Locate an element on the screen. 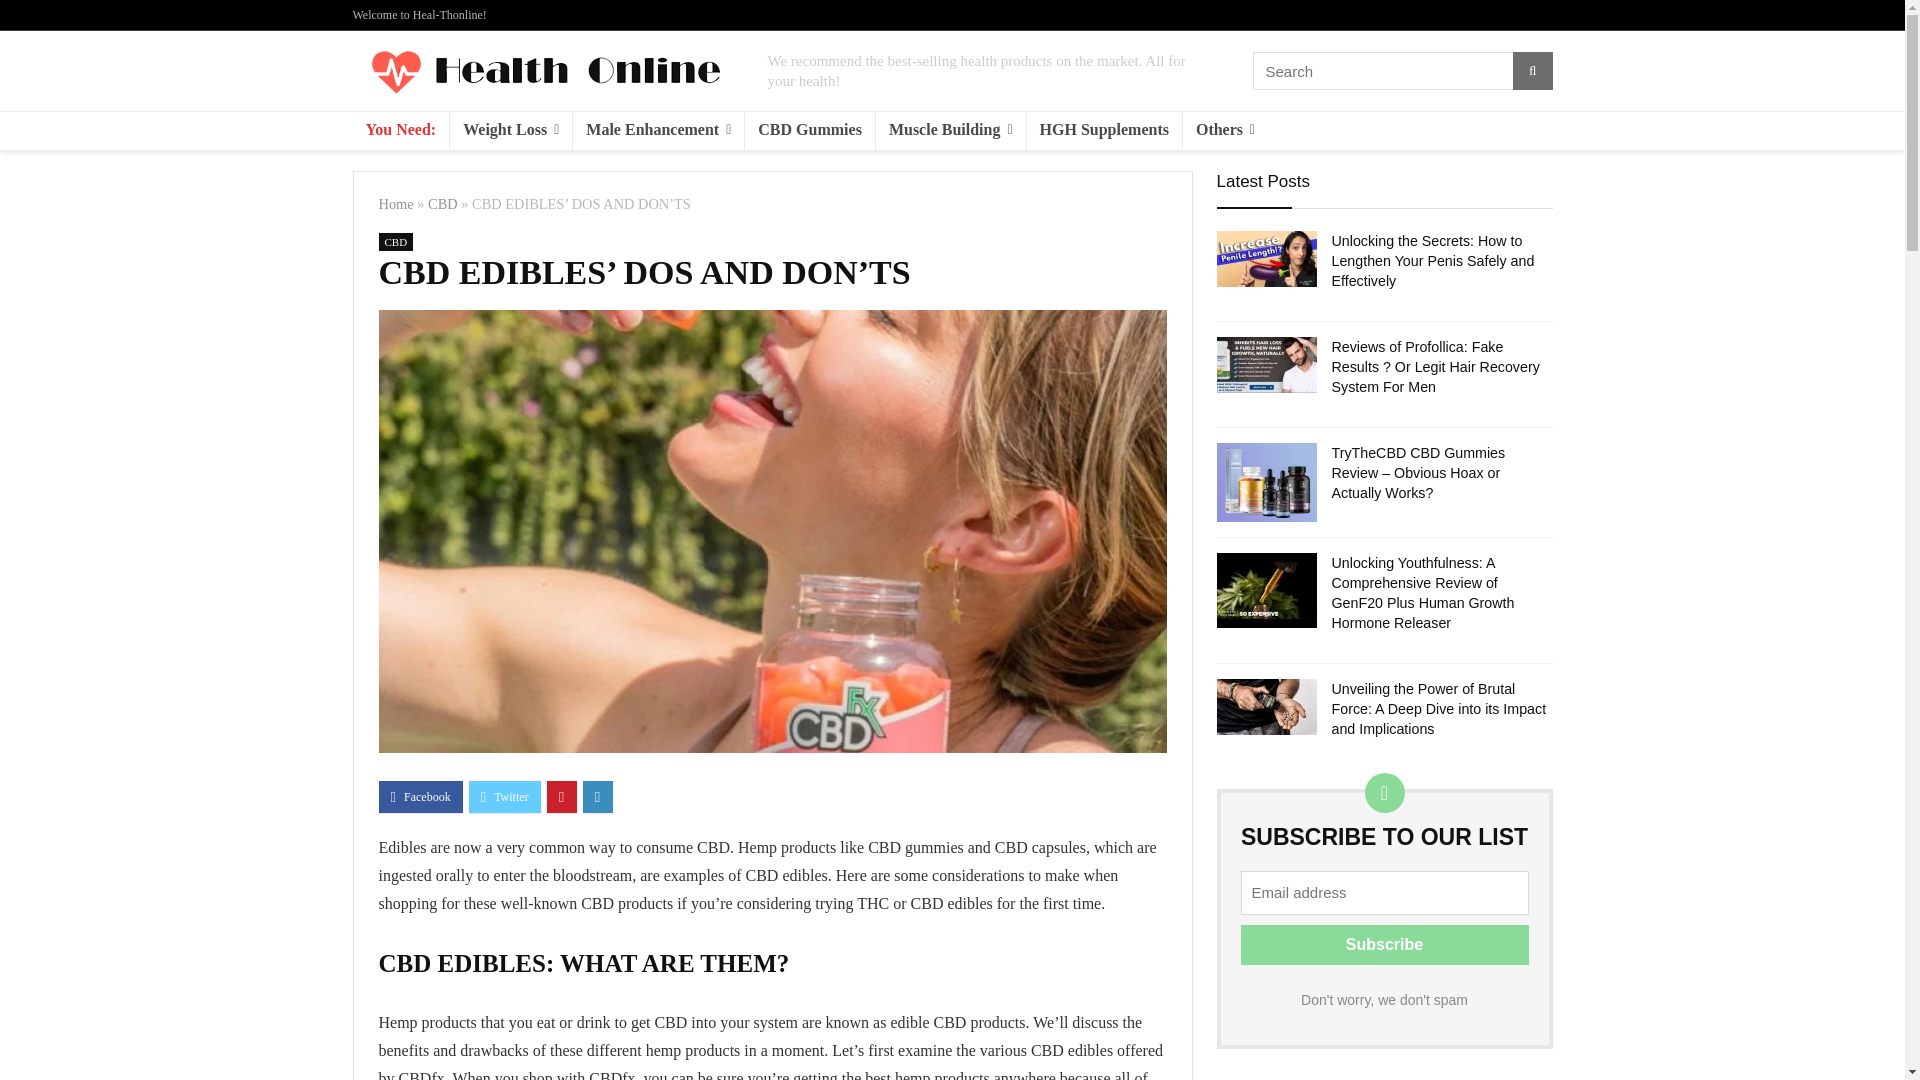 The width and height of the screenshot is (1920, 1080). View all posts in CBD is located at coordinates (395, 242).